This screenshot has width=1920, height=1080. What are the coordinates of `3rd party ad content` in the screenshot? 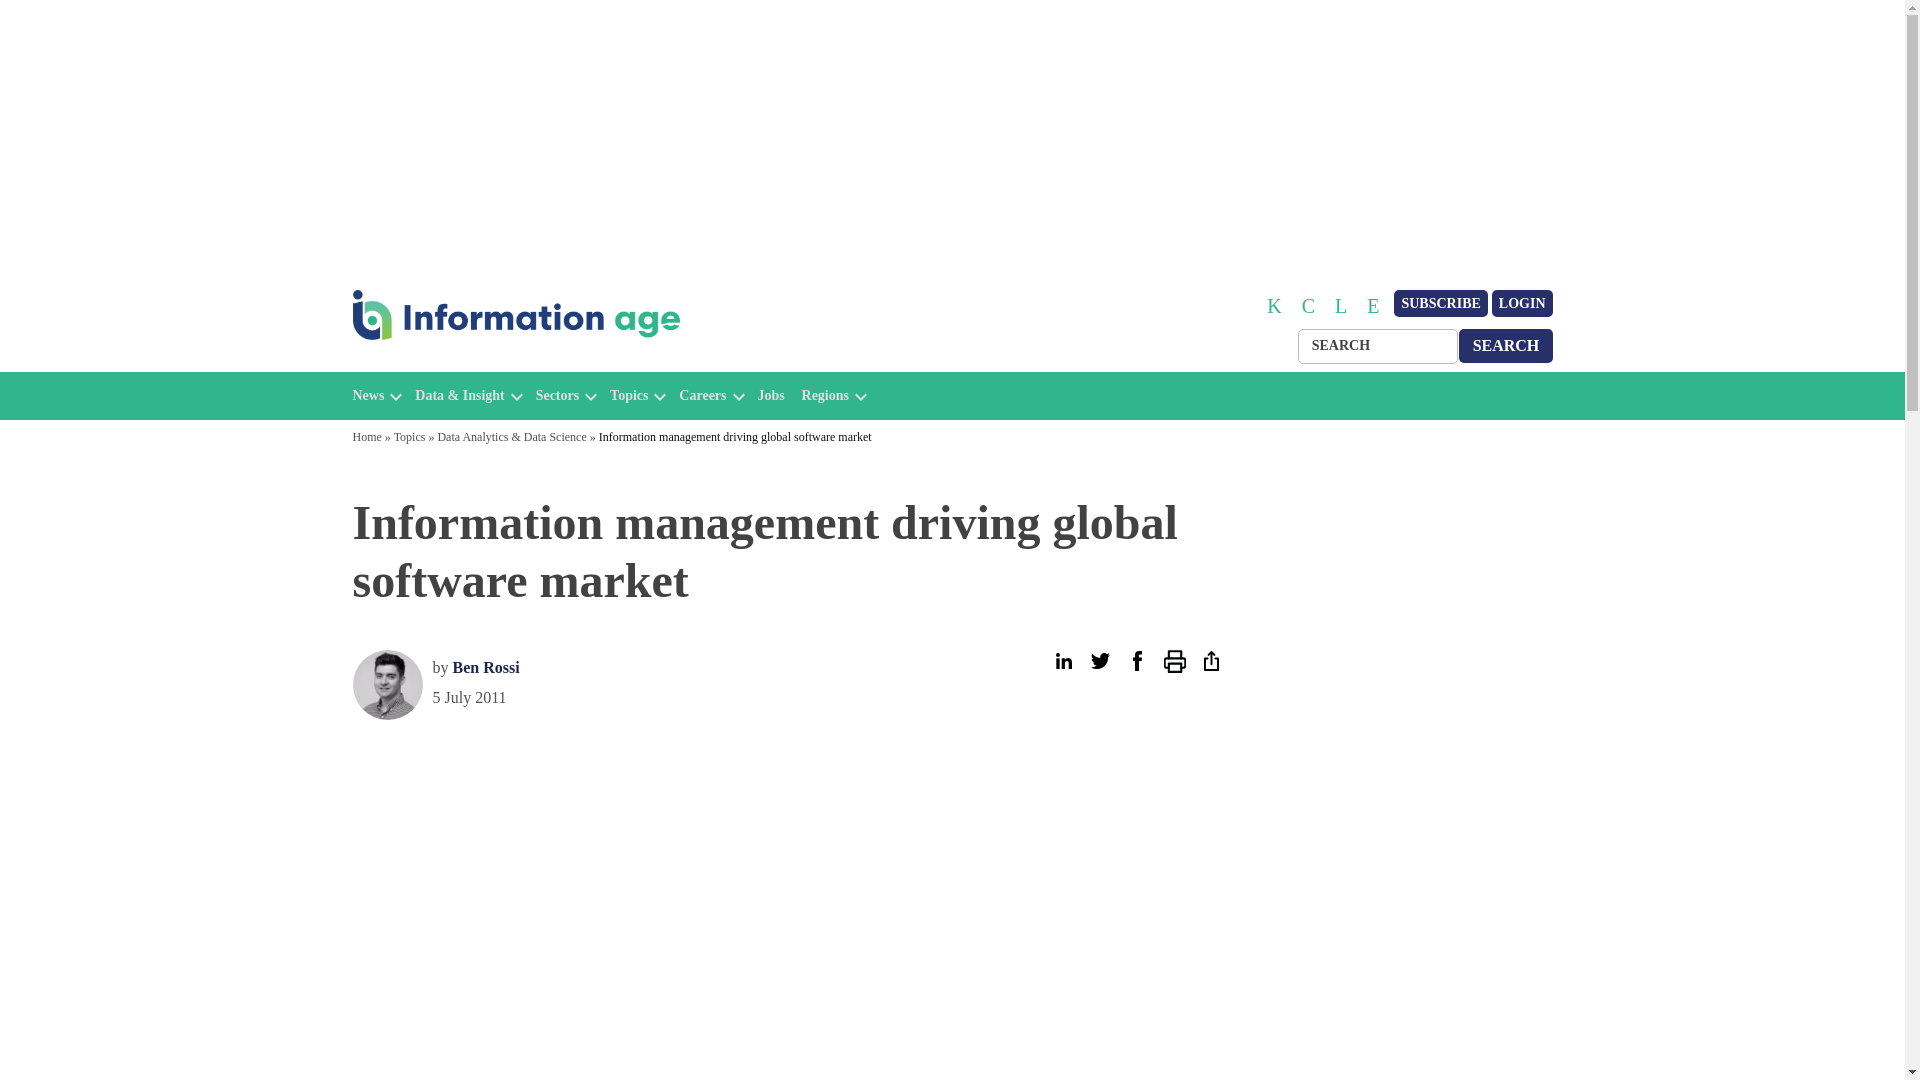 It's located at (1648, 786).